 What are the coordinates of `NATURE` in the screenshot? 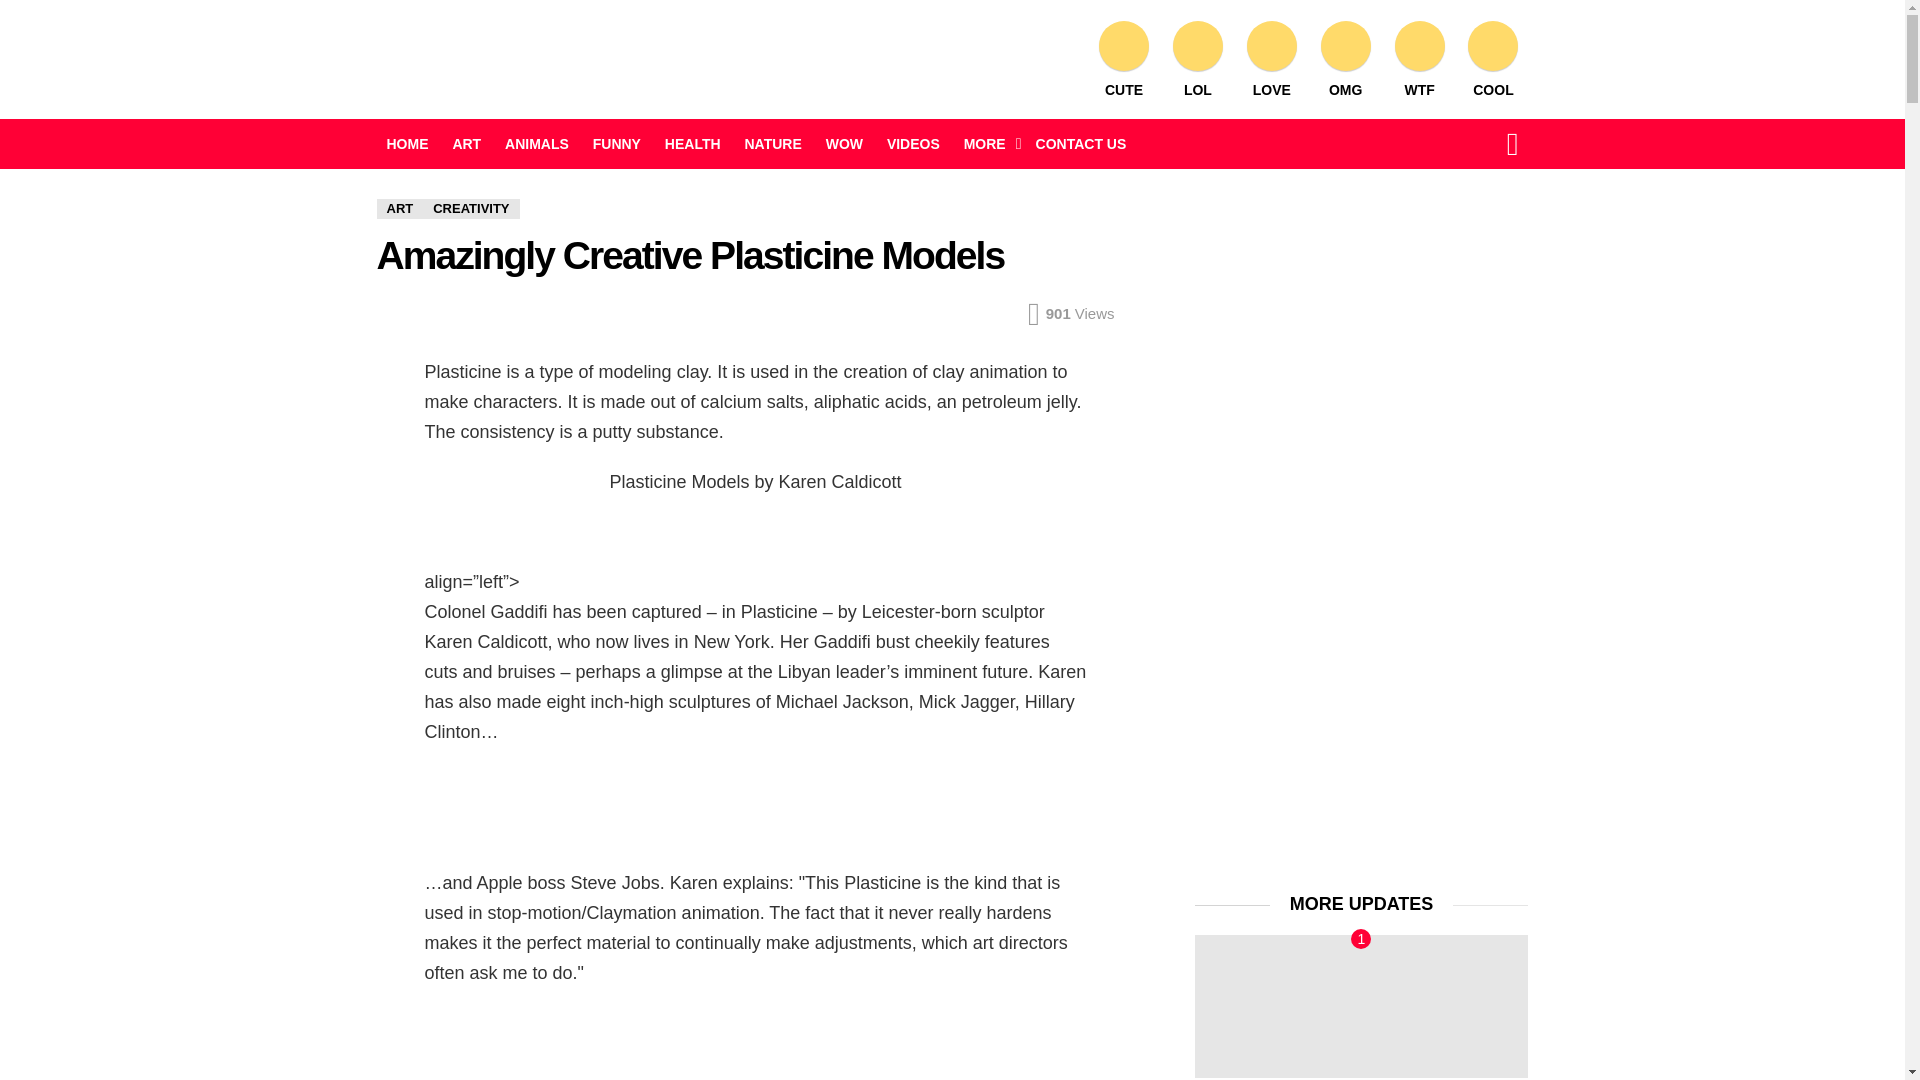 It's located at (772, 143).